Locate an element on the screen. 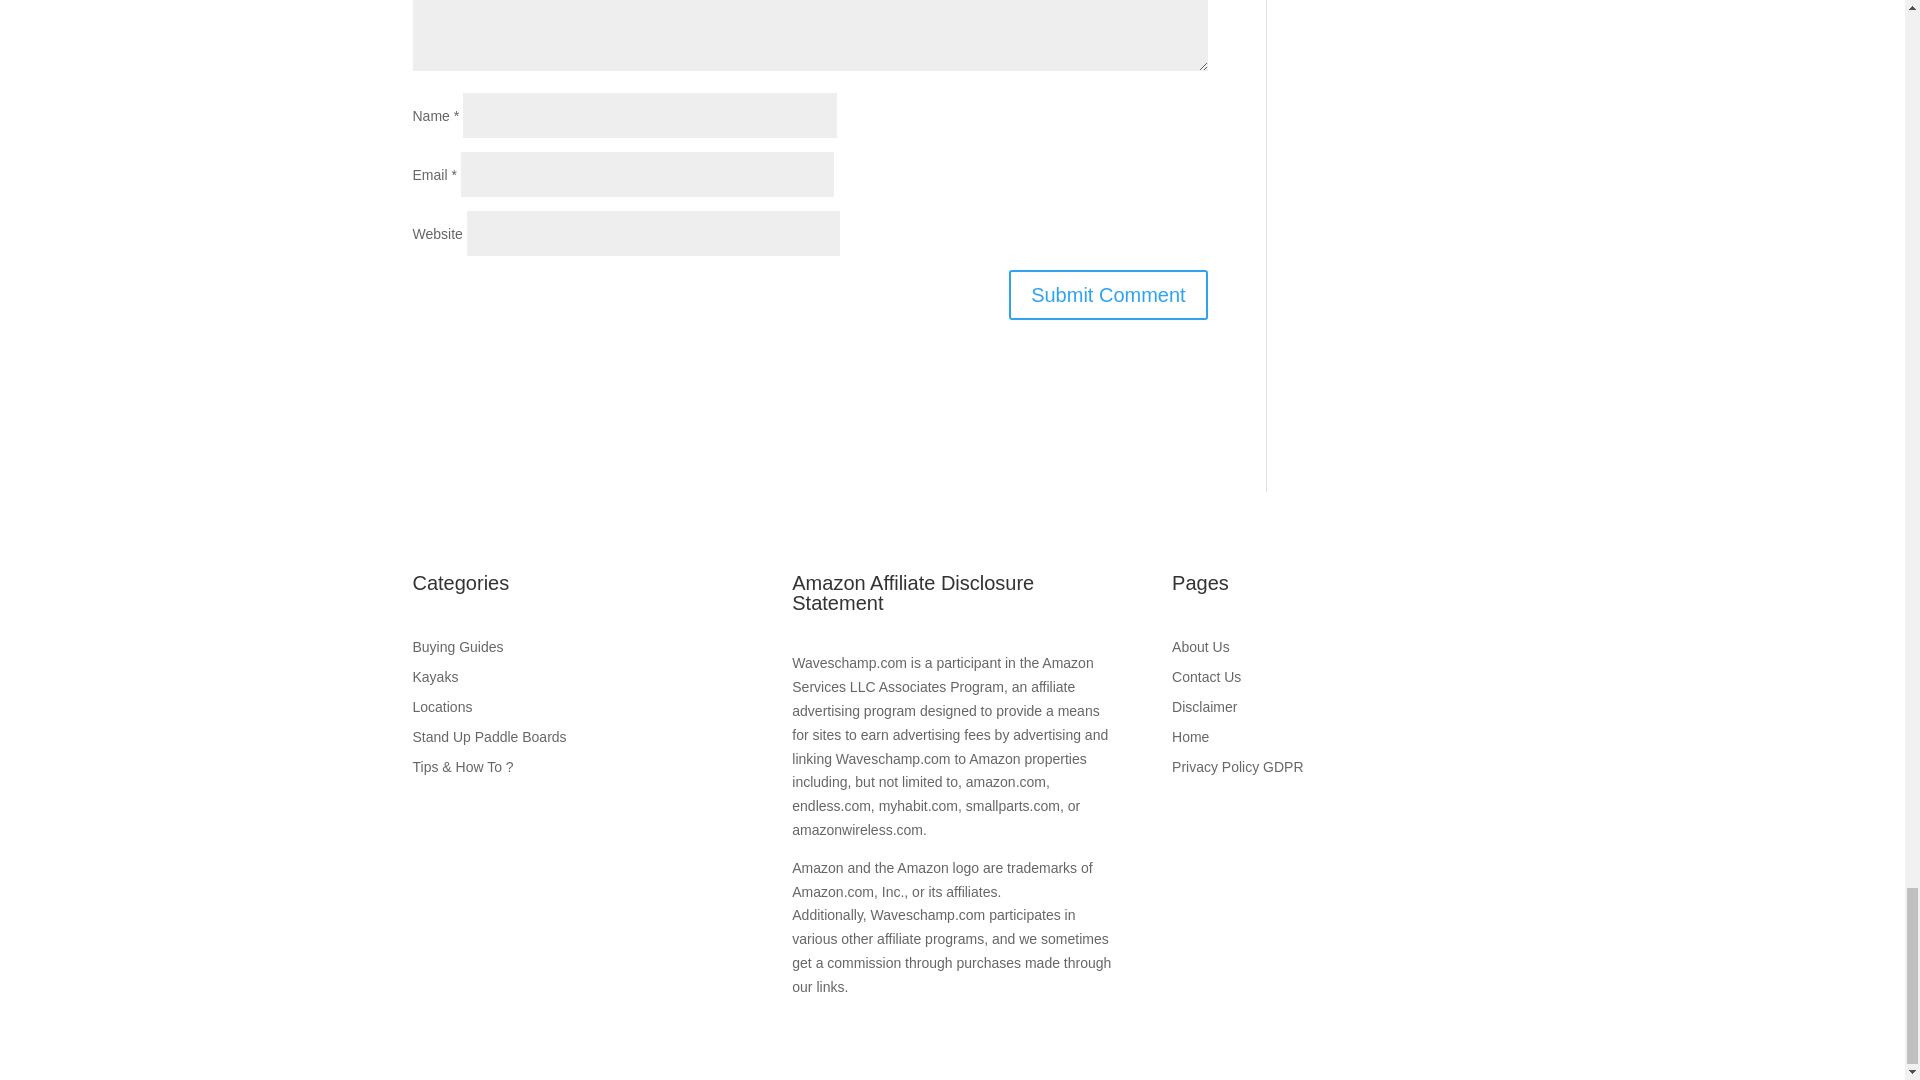 The width and height of the screenshot is (1920, 1080). Submit Comment is located at coordinates (1108, 294).